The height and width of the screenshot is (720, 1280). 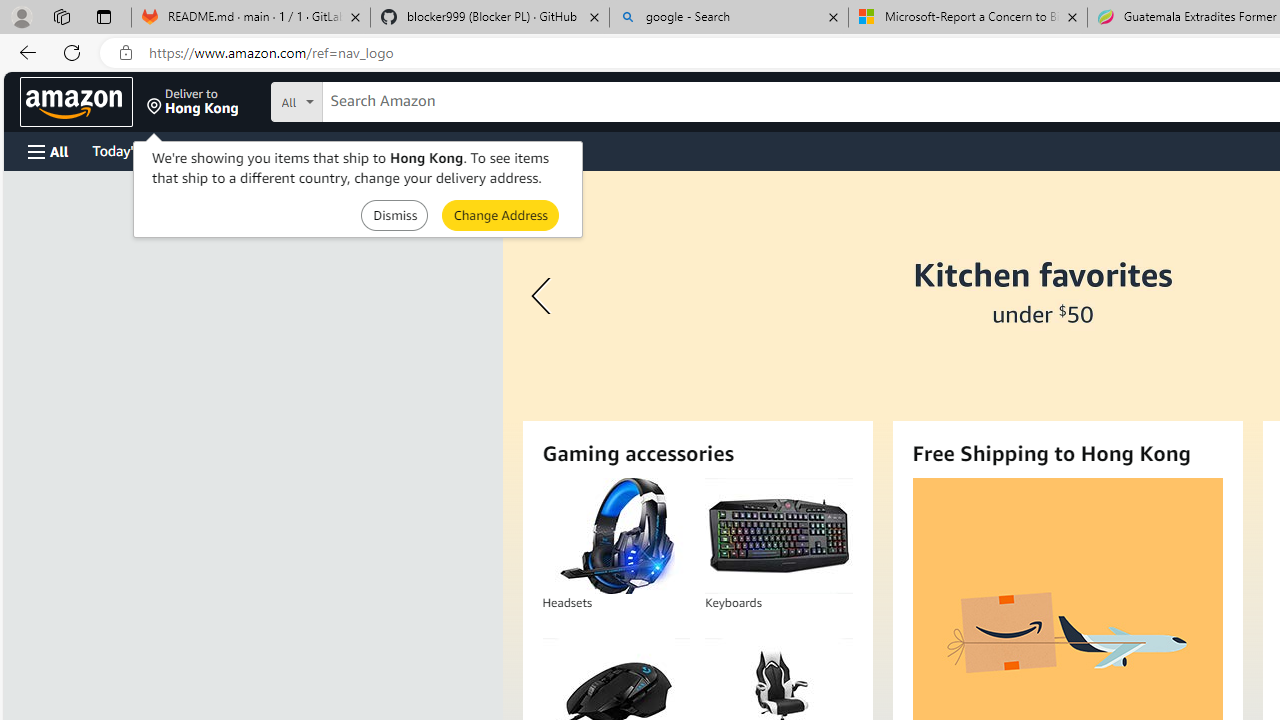 I want to click on Skip to main content, so click(x=86, y=100).